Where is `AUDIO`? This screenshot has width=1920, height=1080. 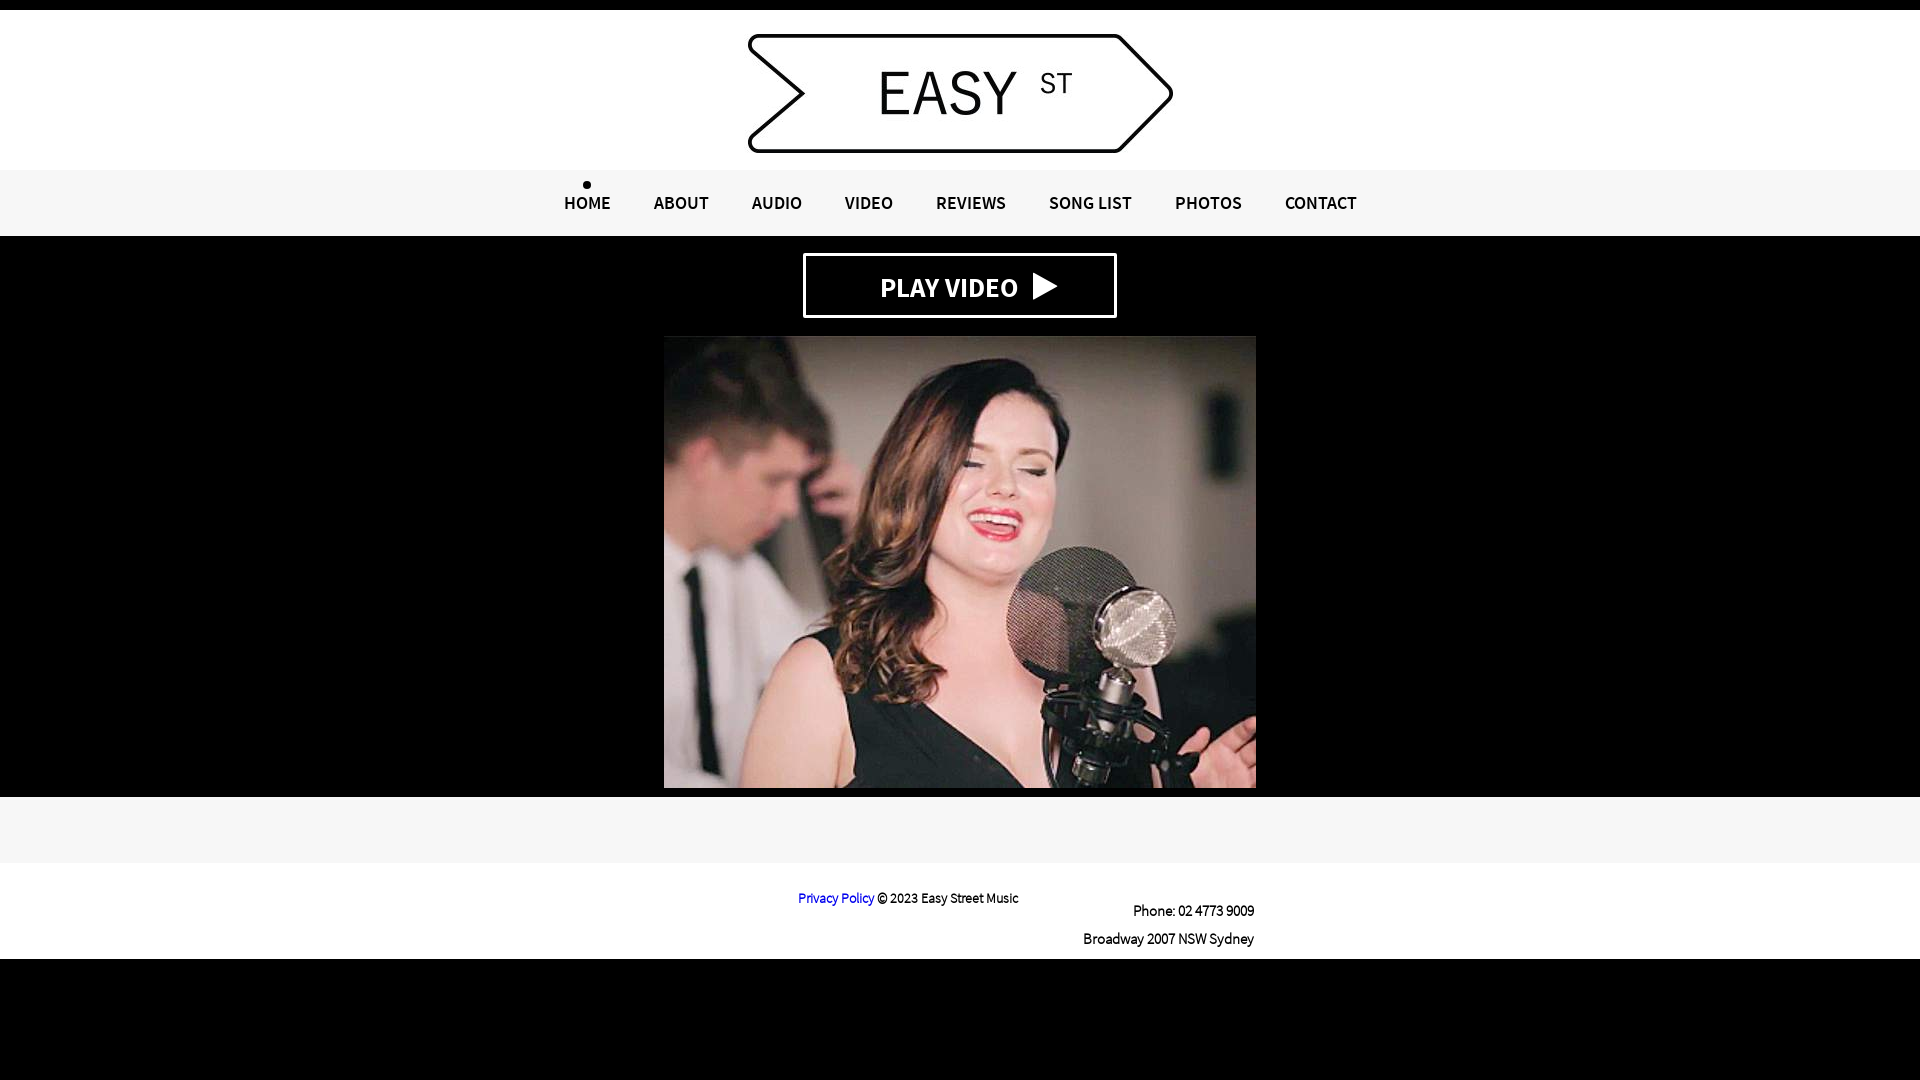
AUDIO is located at coordinates (777, 202).